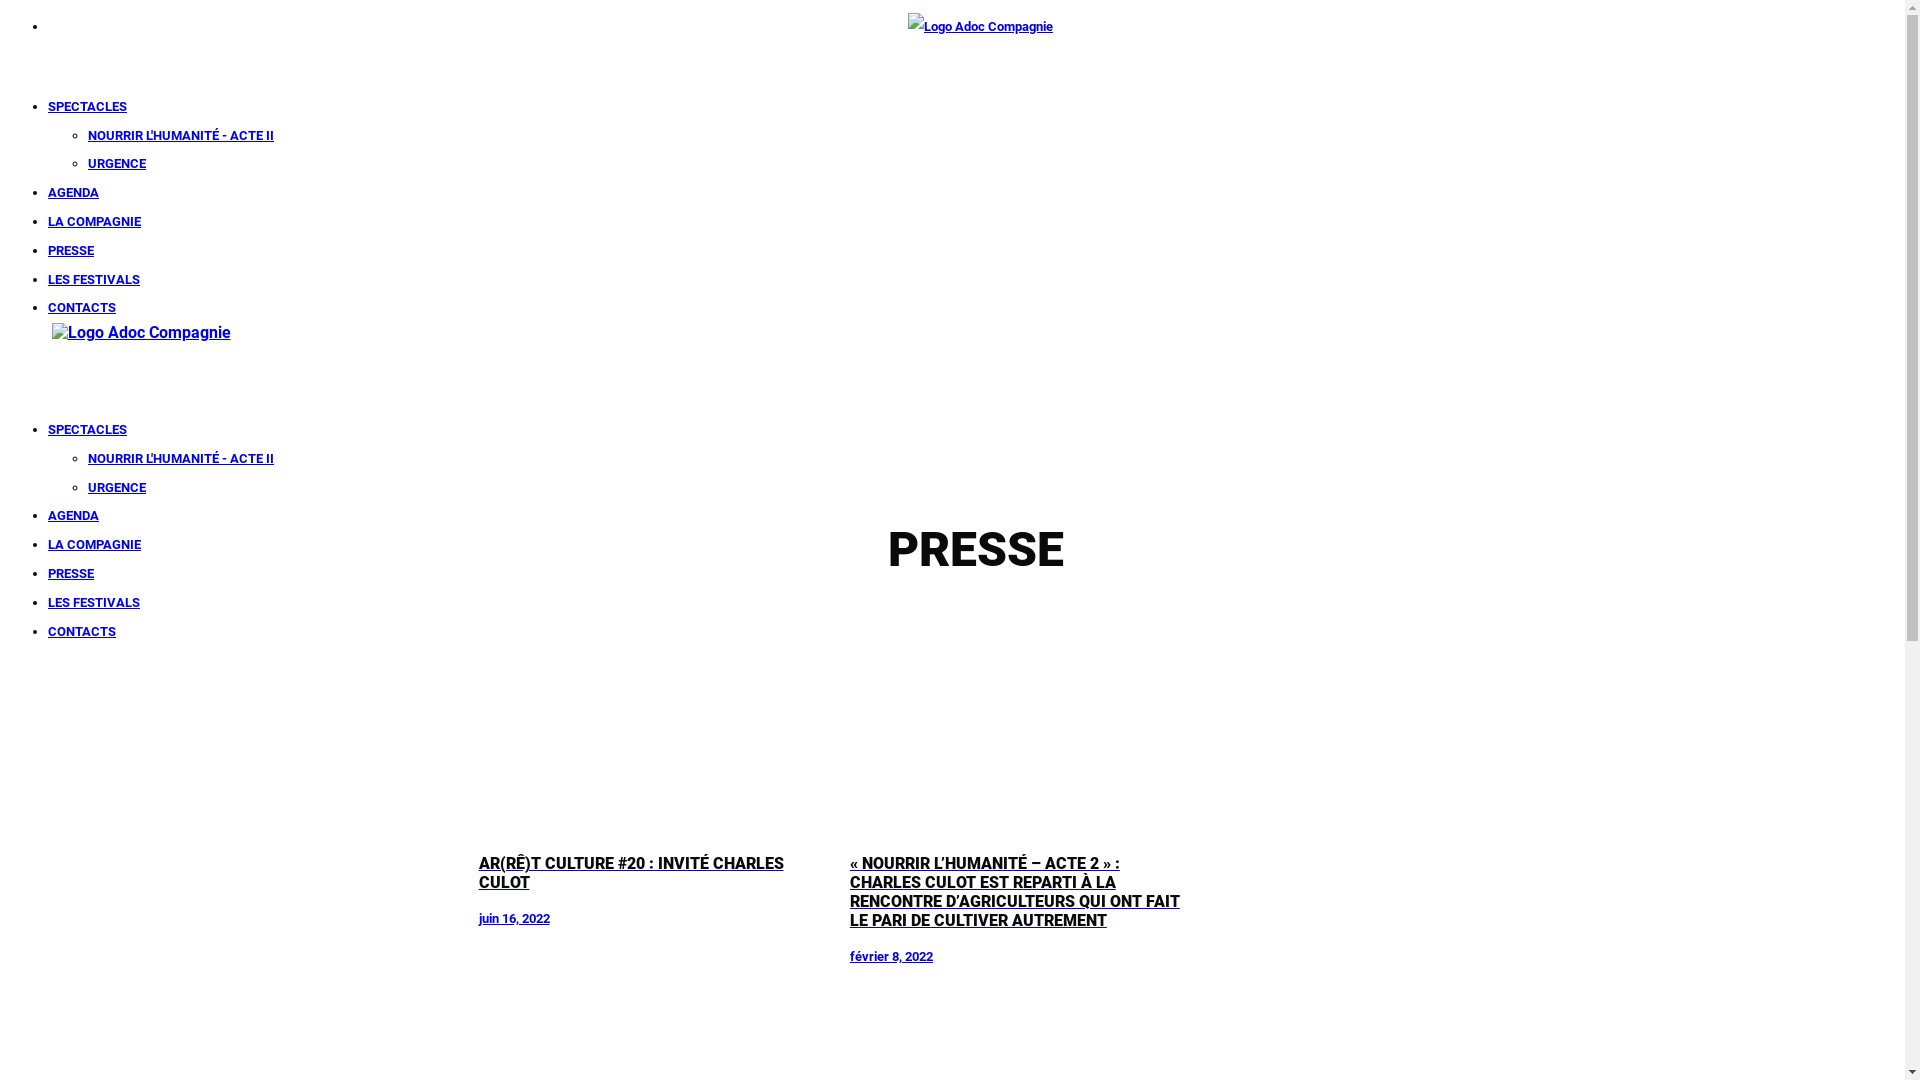 This screenshot has height=1080, width=1920. Describe the element at coordinates (94, 544) in the screenshot. I see `LA COMPAGNIE` at that location.